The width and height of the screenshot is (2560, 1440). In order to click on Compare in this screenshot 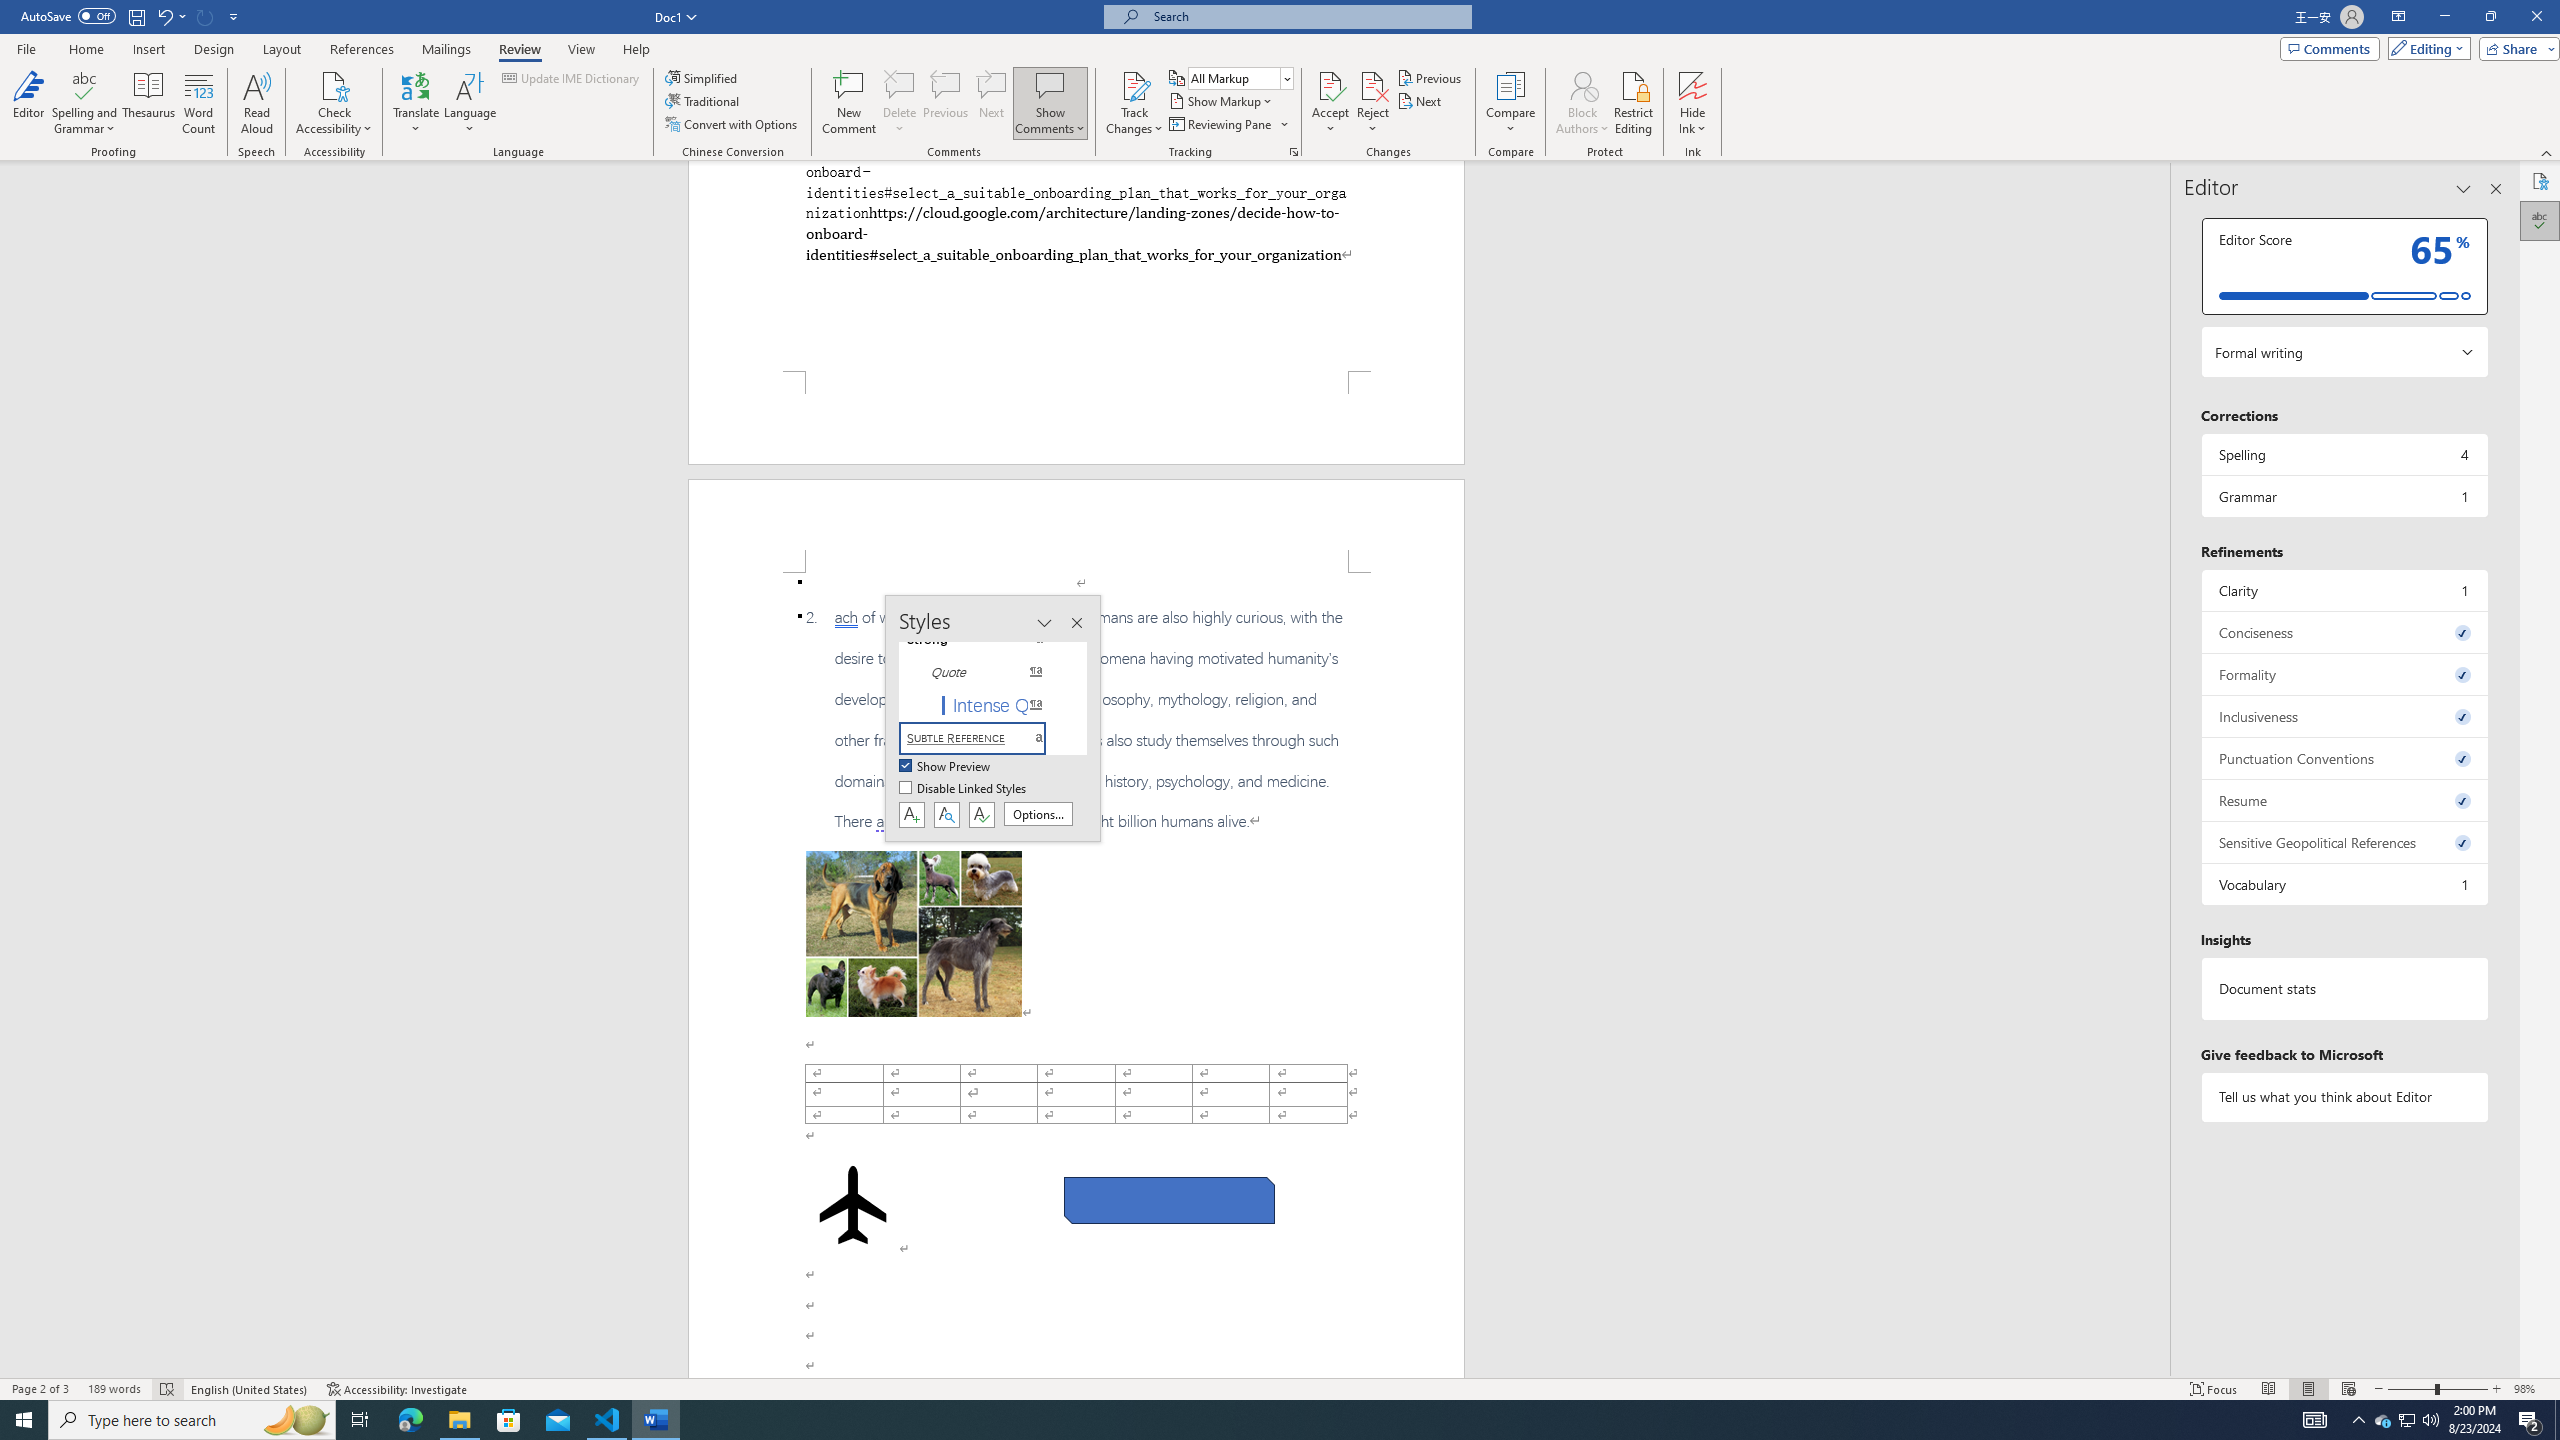, I will do `click(1511, 103)`.